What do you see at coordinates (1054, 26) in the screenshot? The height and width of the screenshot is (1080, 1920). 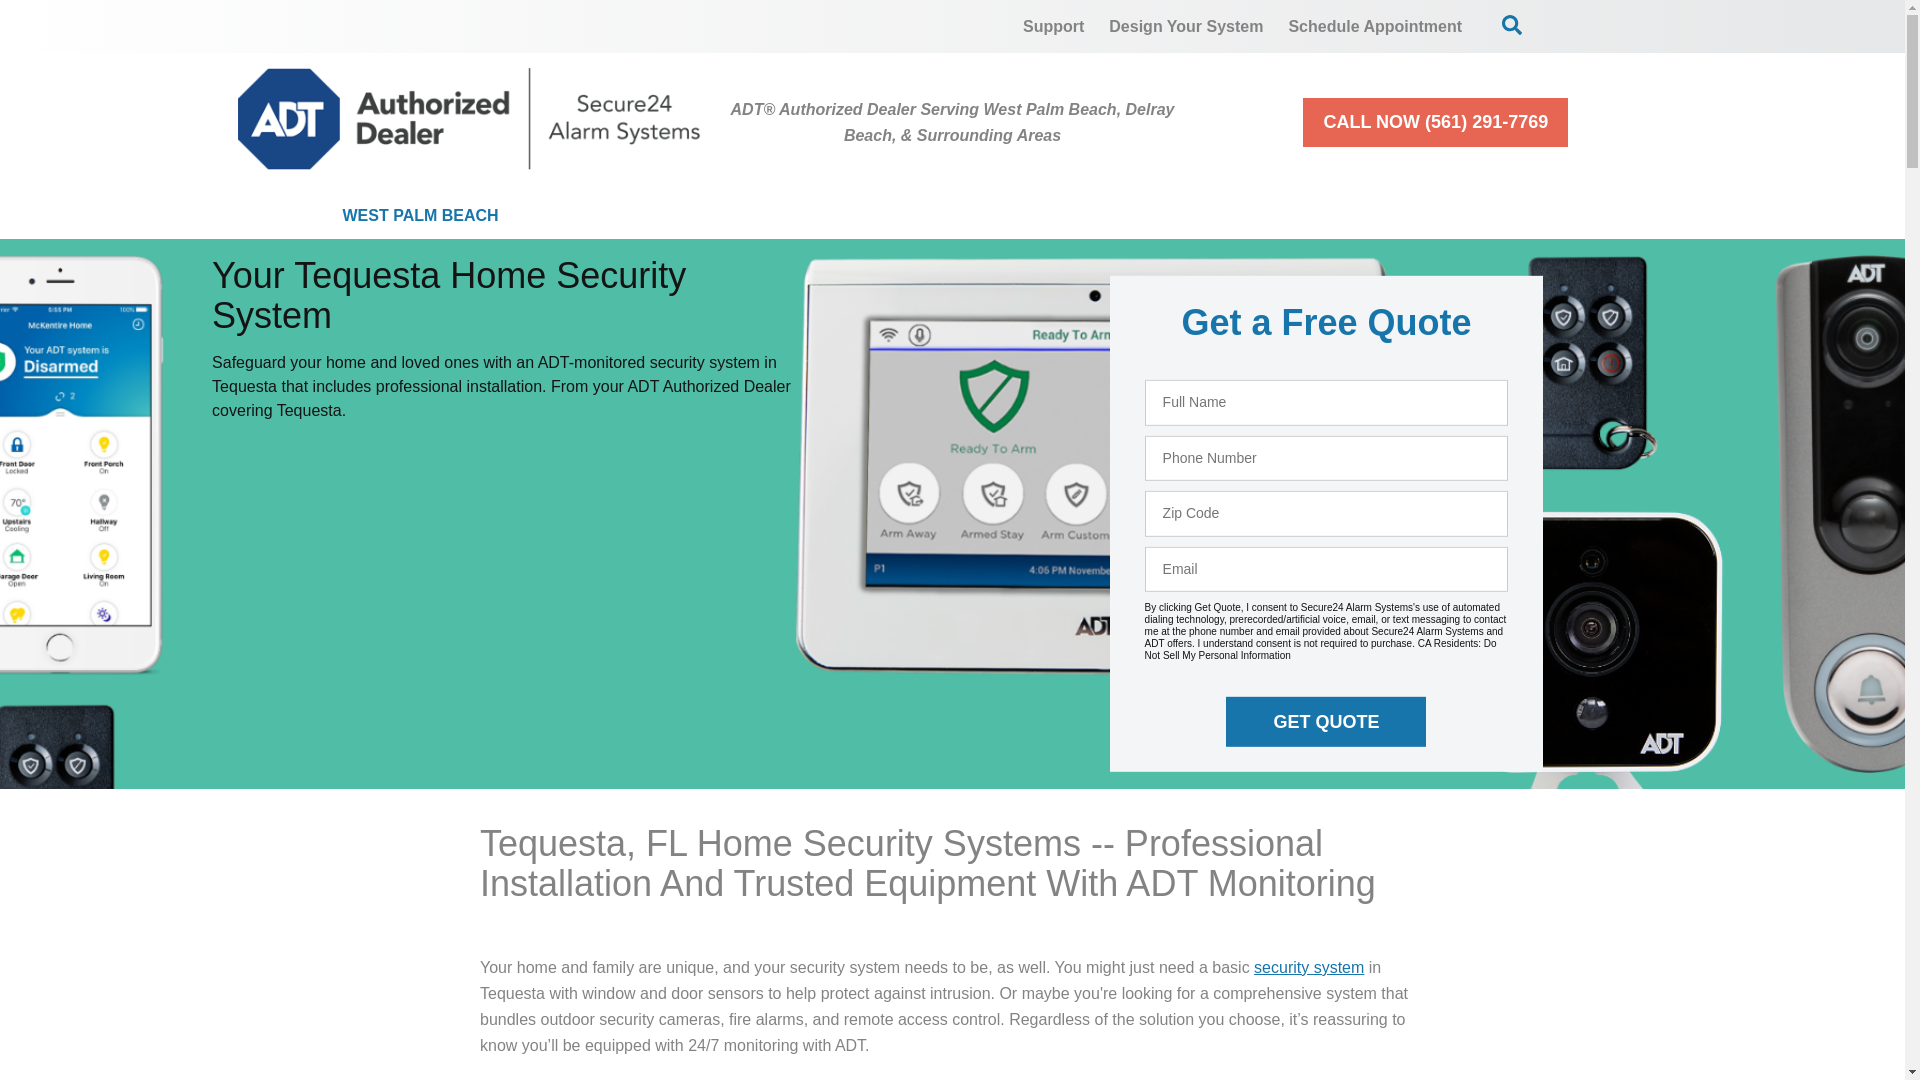 I see `Support` at bounding box center [1054, 26].